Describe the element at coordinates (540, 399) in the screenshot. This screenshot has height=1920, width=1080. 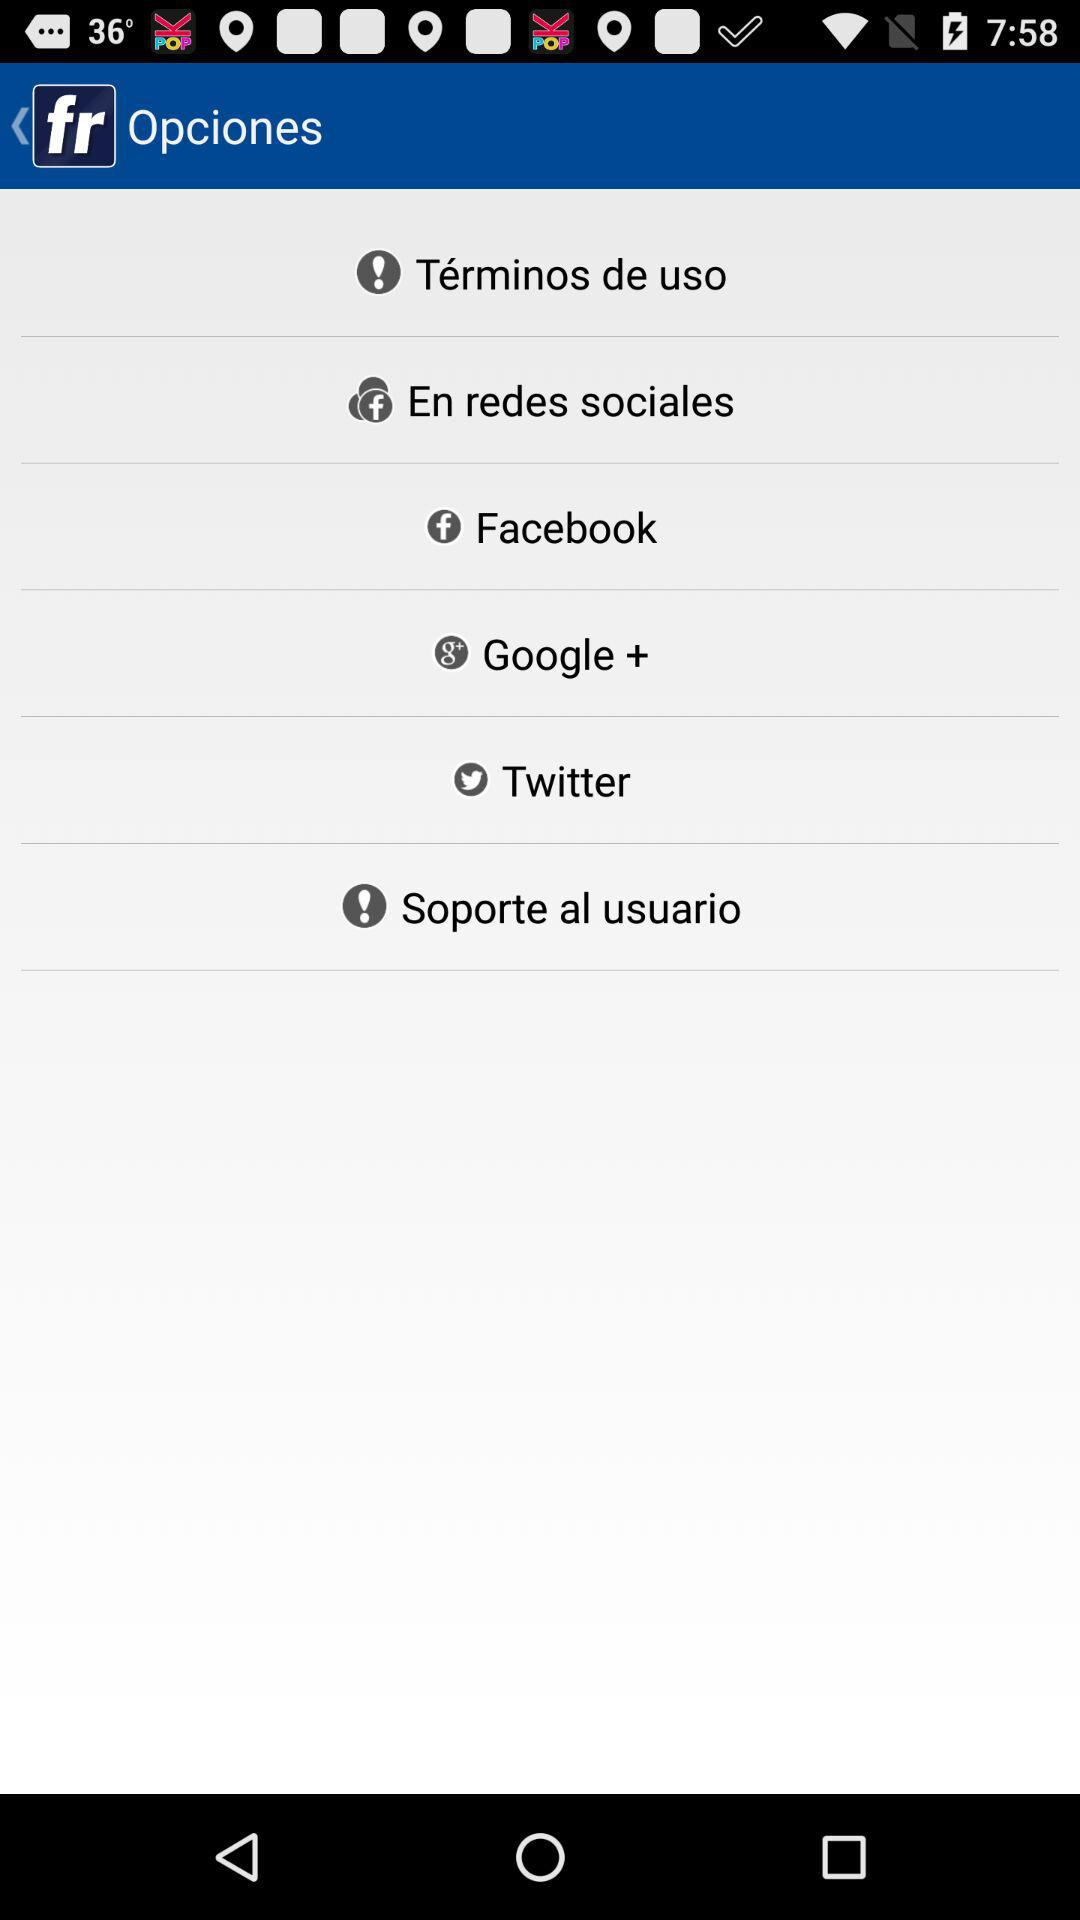
I see `choose the en redes sociales` at that location.